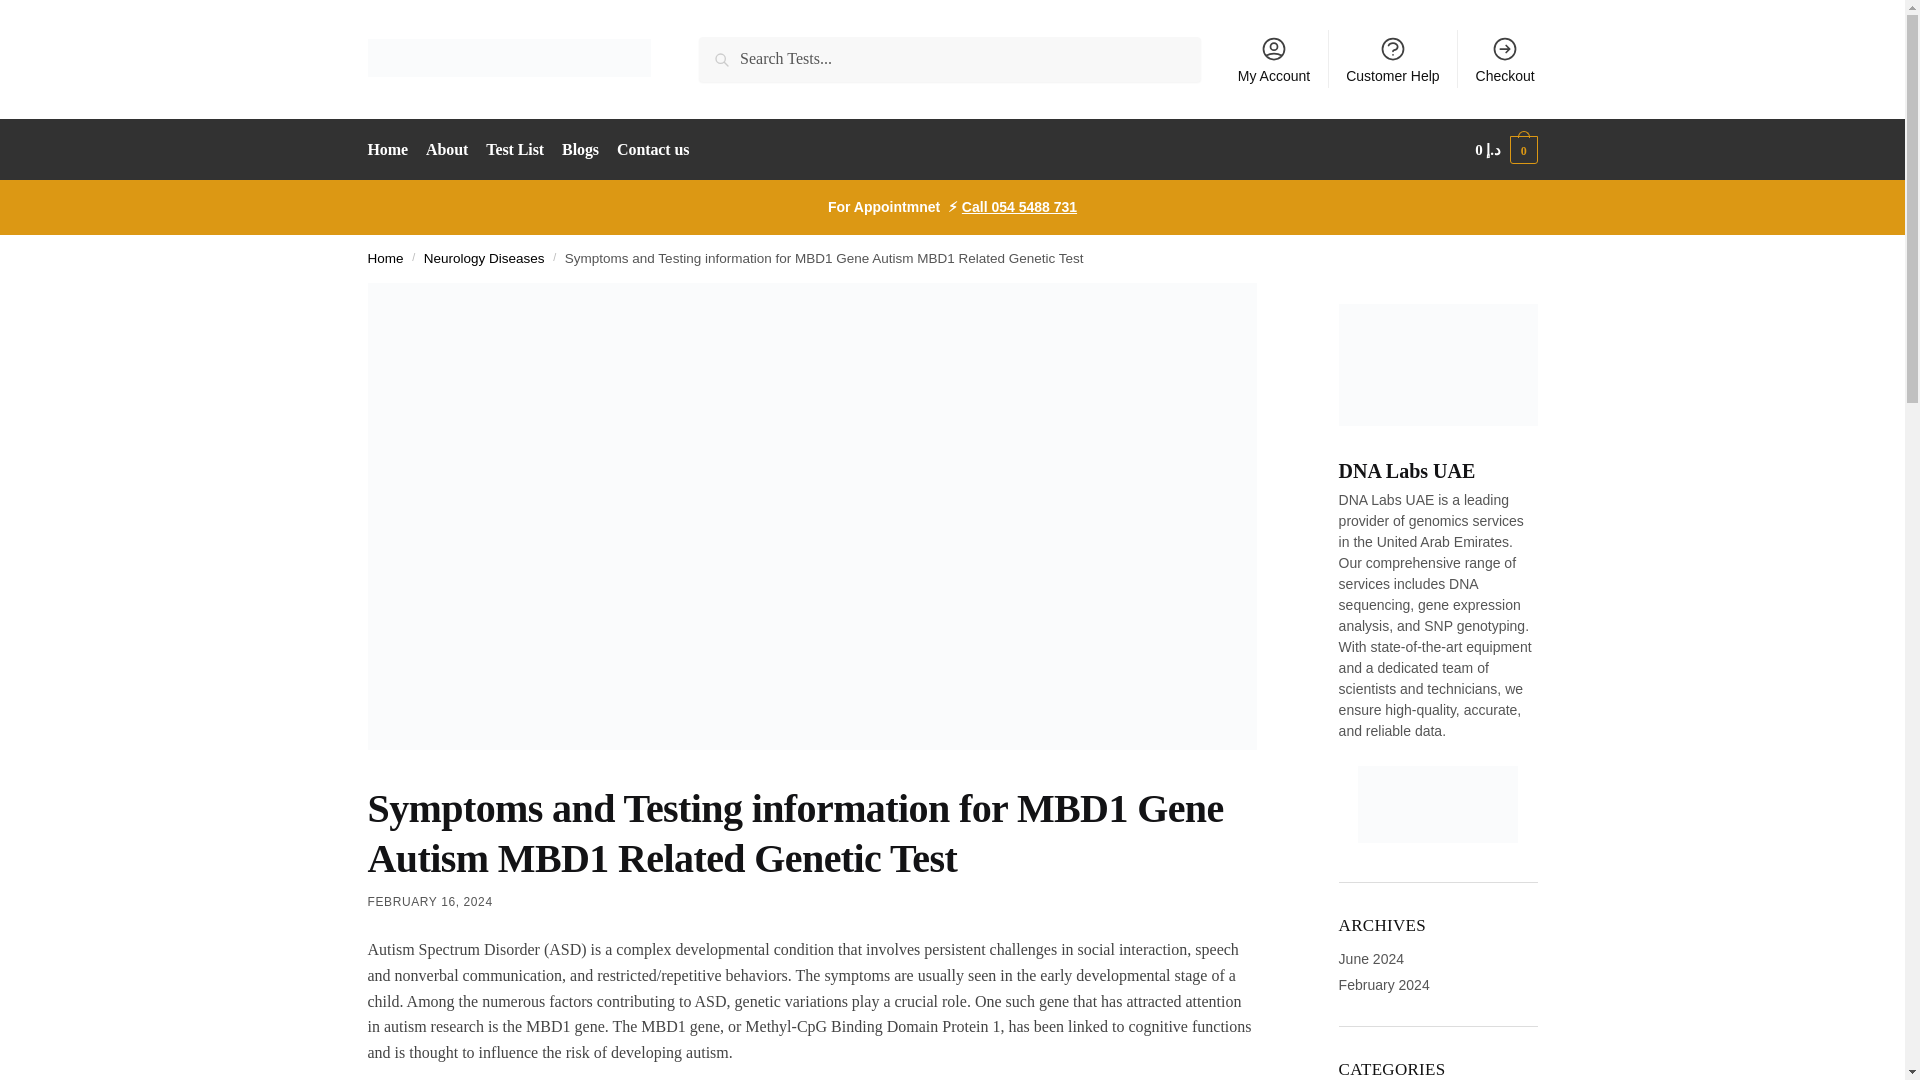 This screenshot has height=1080, width=1920. I want to click on Contact us, so click(653, 150).